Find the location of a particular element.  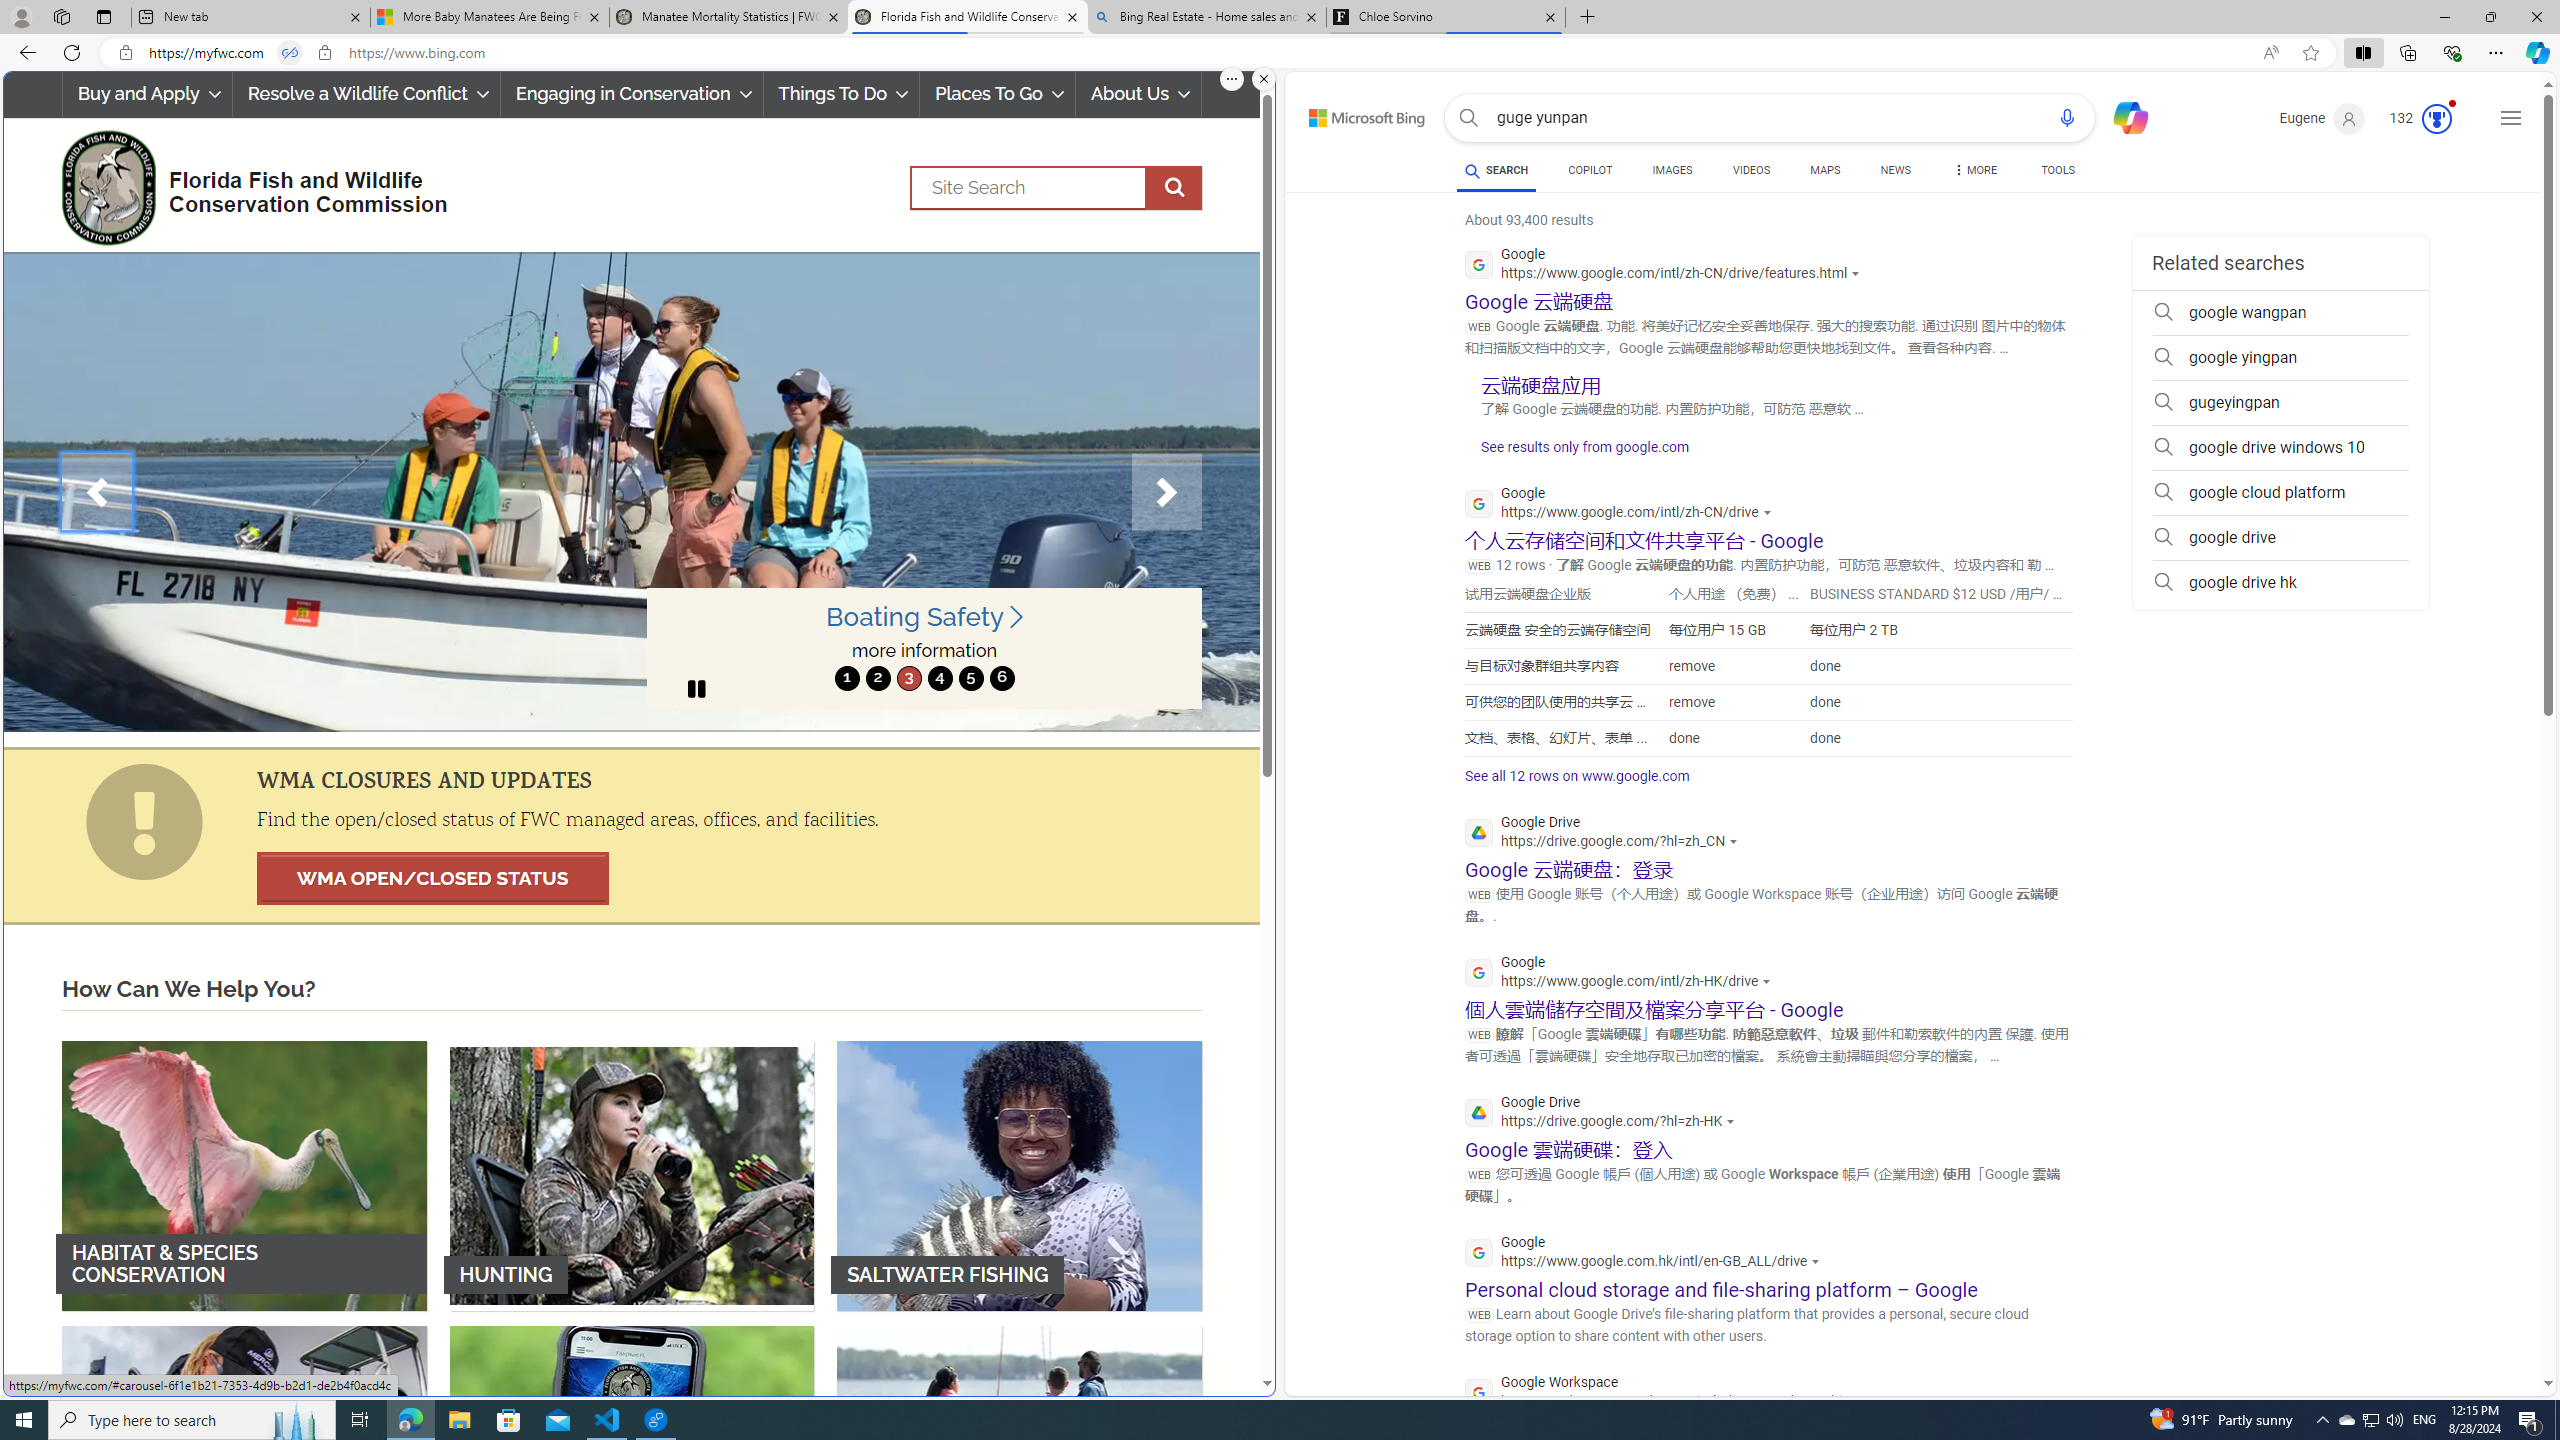

VIDEOS is located at coordinates (1750, 170).